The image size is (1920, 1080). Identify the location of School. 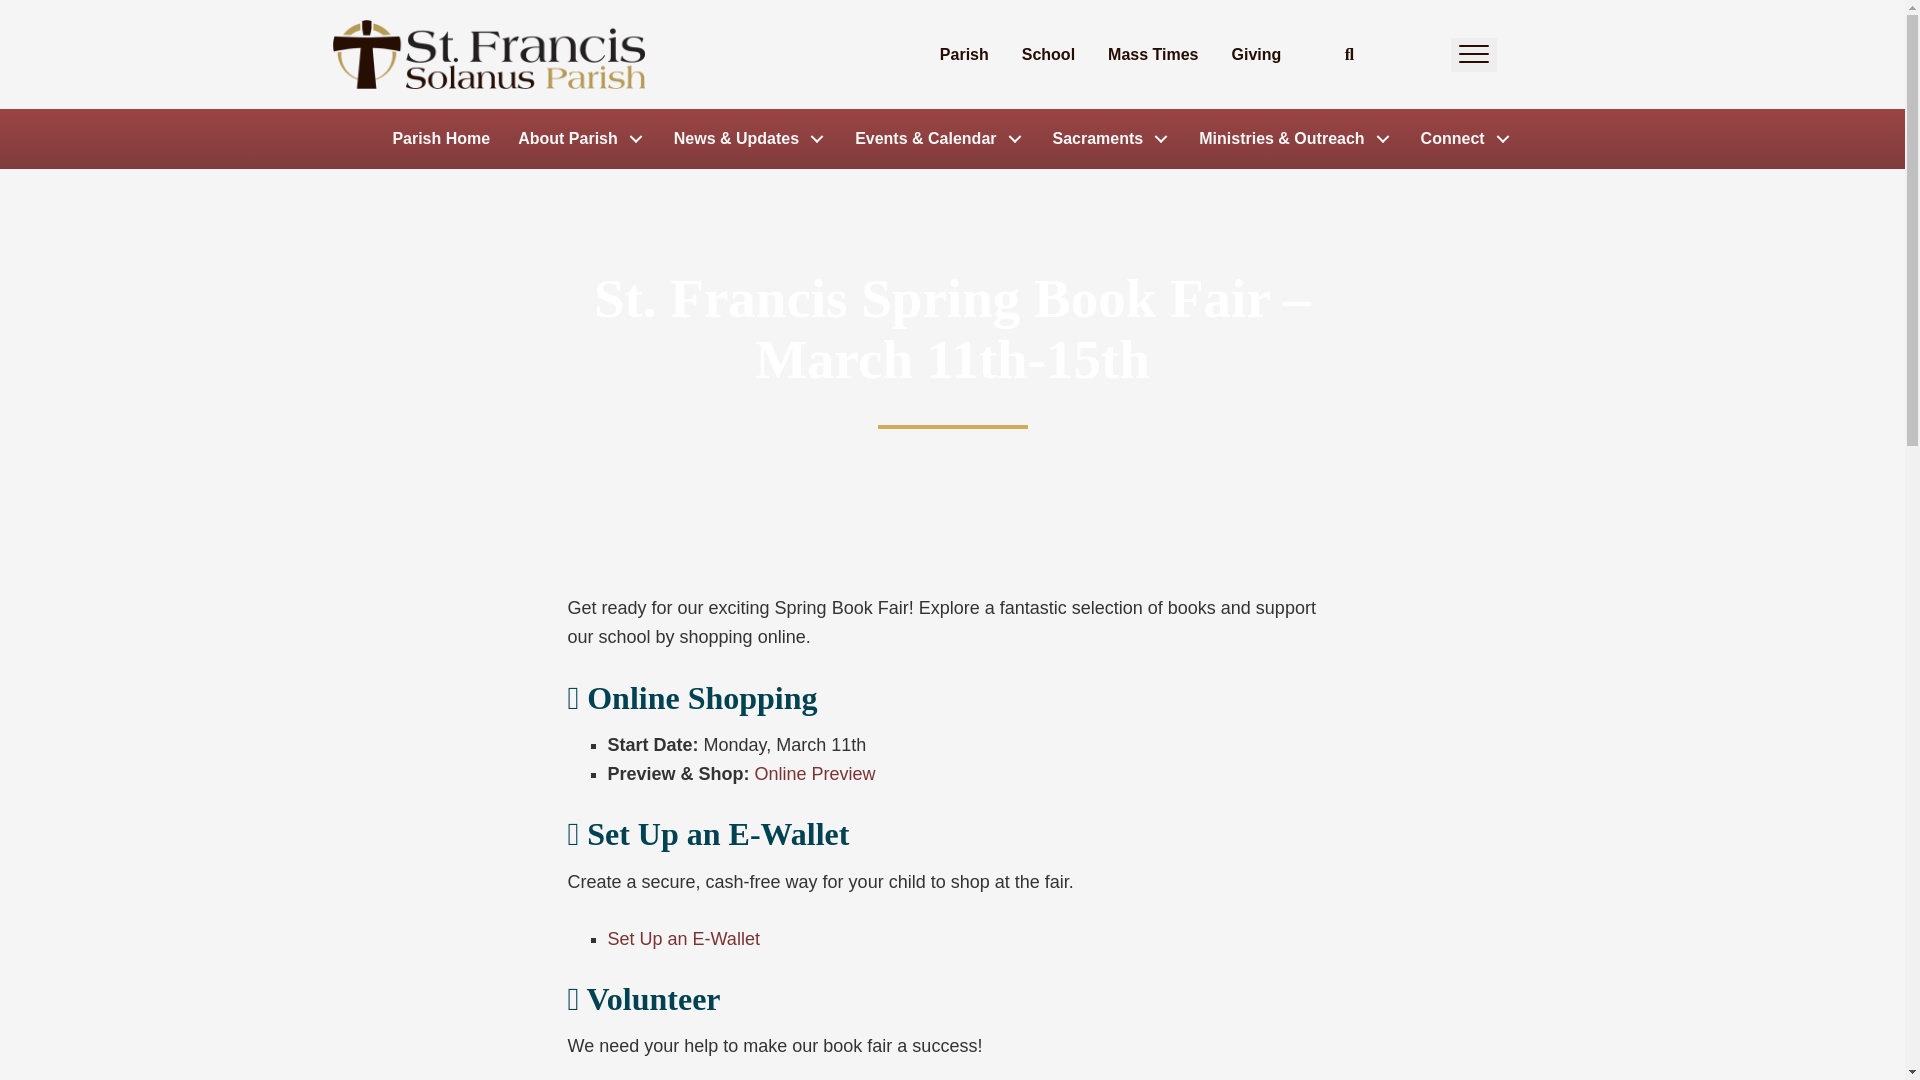
(1048, 54).